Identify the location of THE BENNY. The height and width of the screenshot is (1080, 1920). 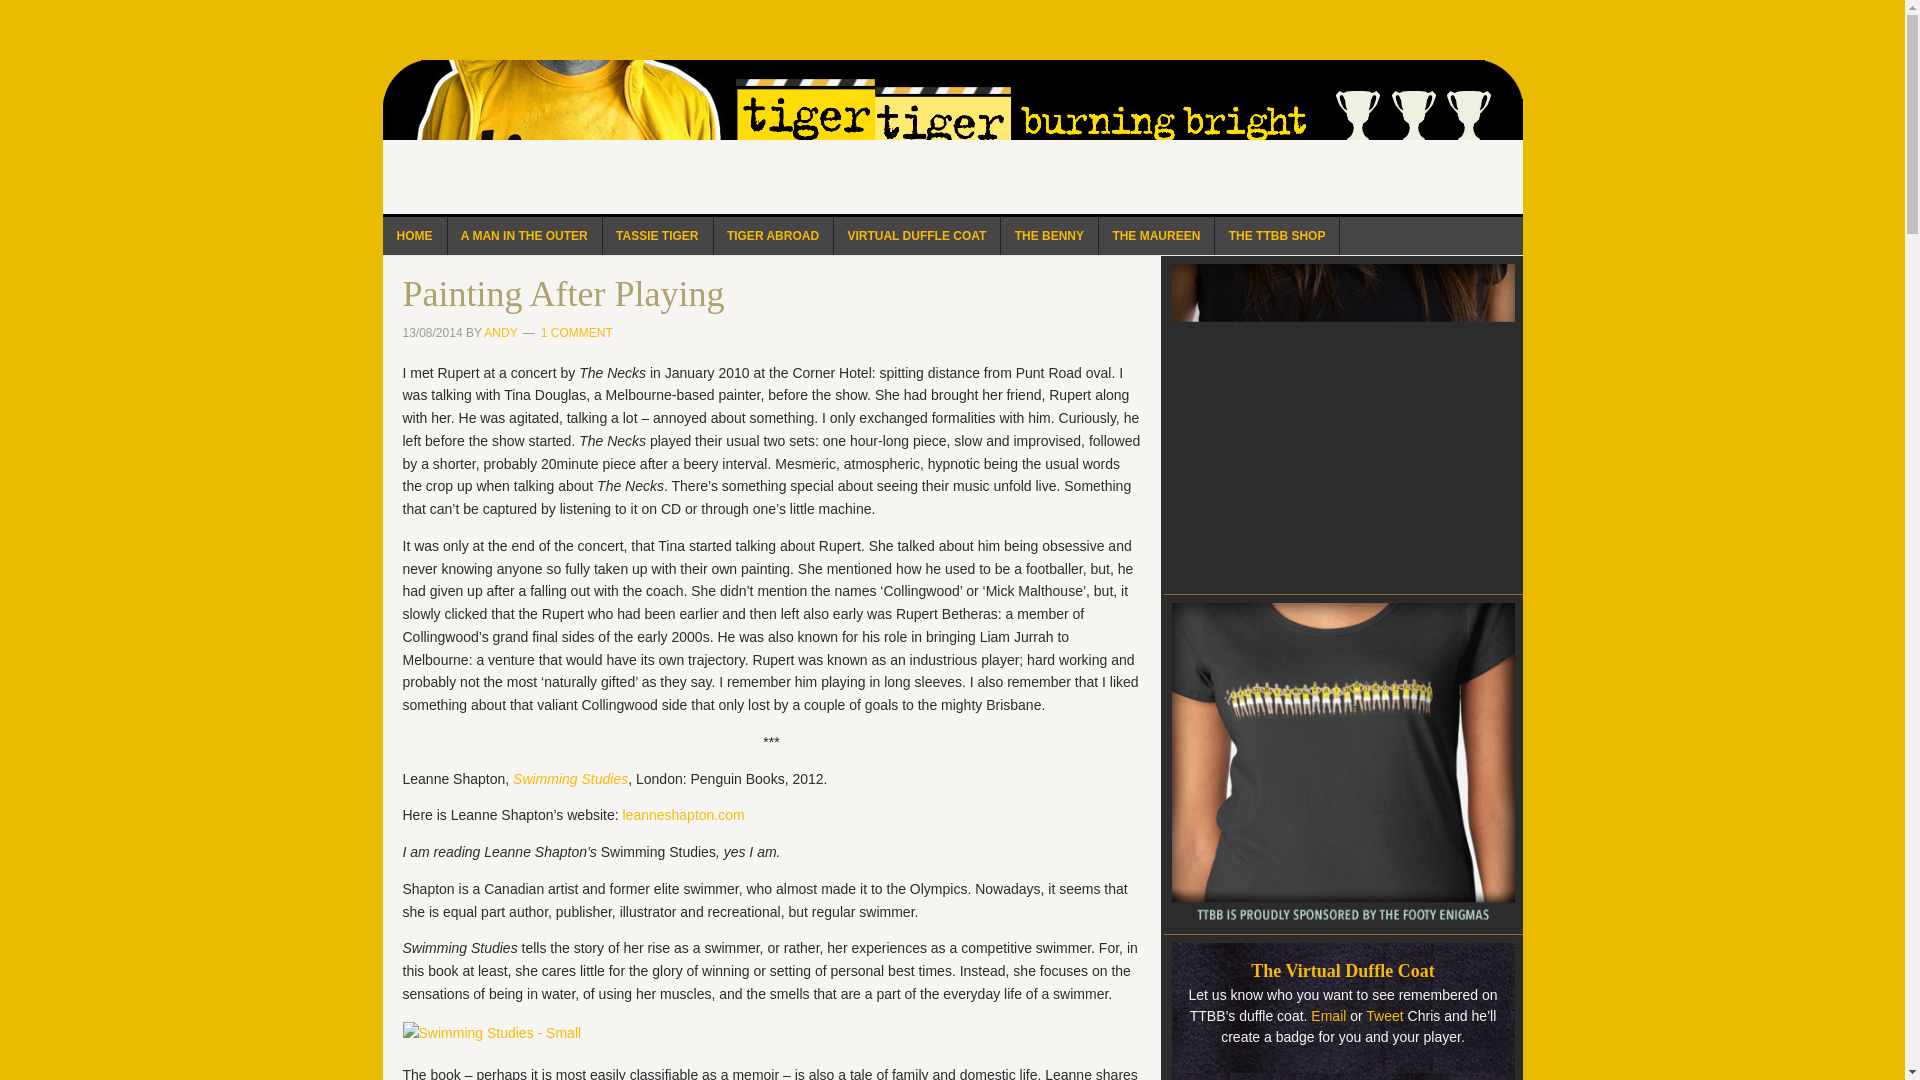
(1049, 236).